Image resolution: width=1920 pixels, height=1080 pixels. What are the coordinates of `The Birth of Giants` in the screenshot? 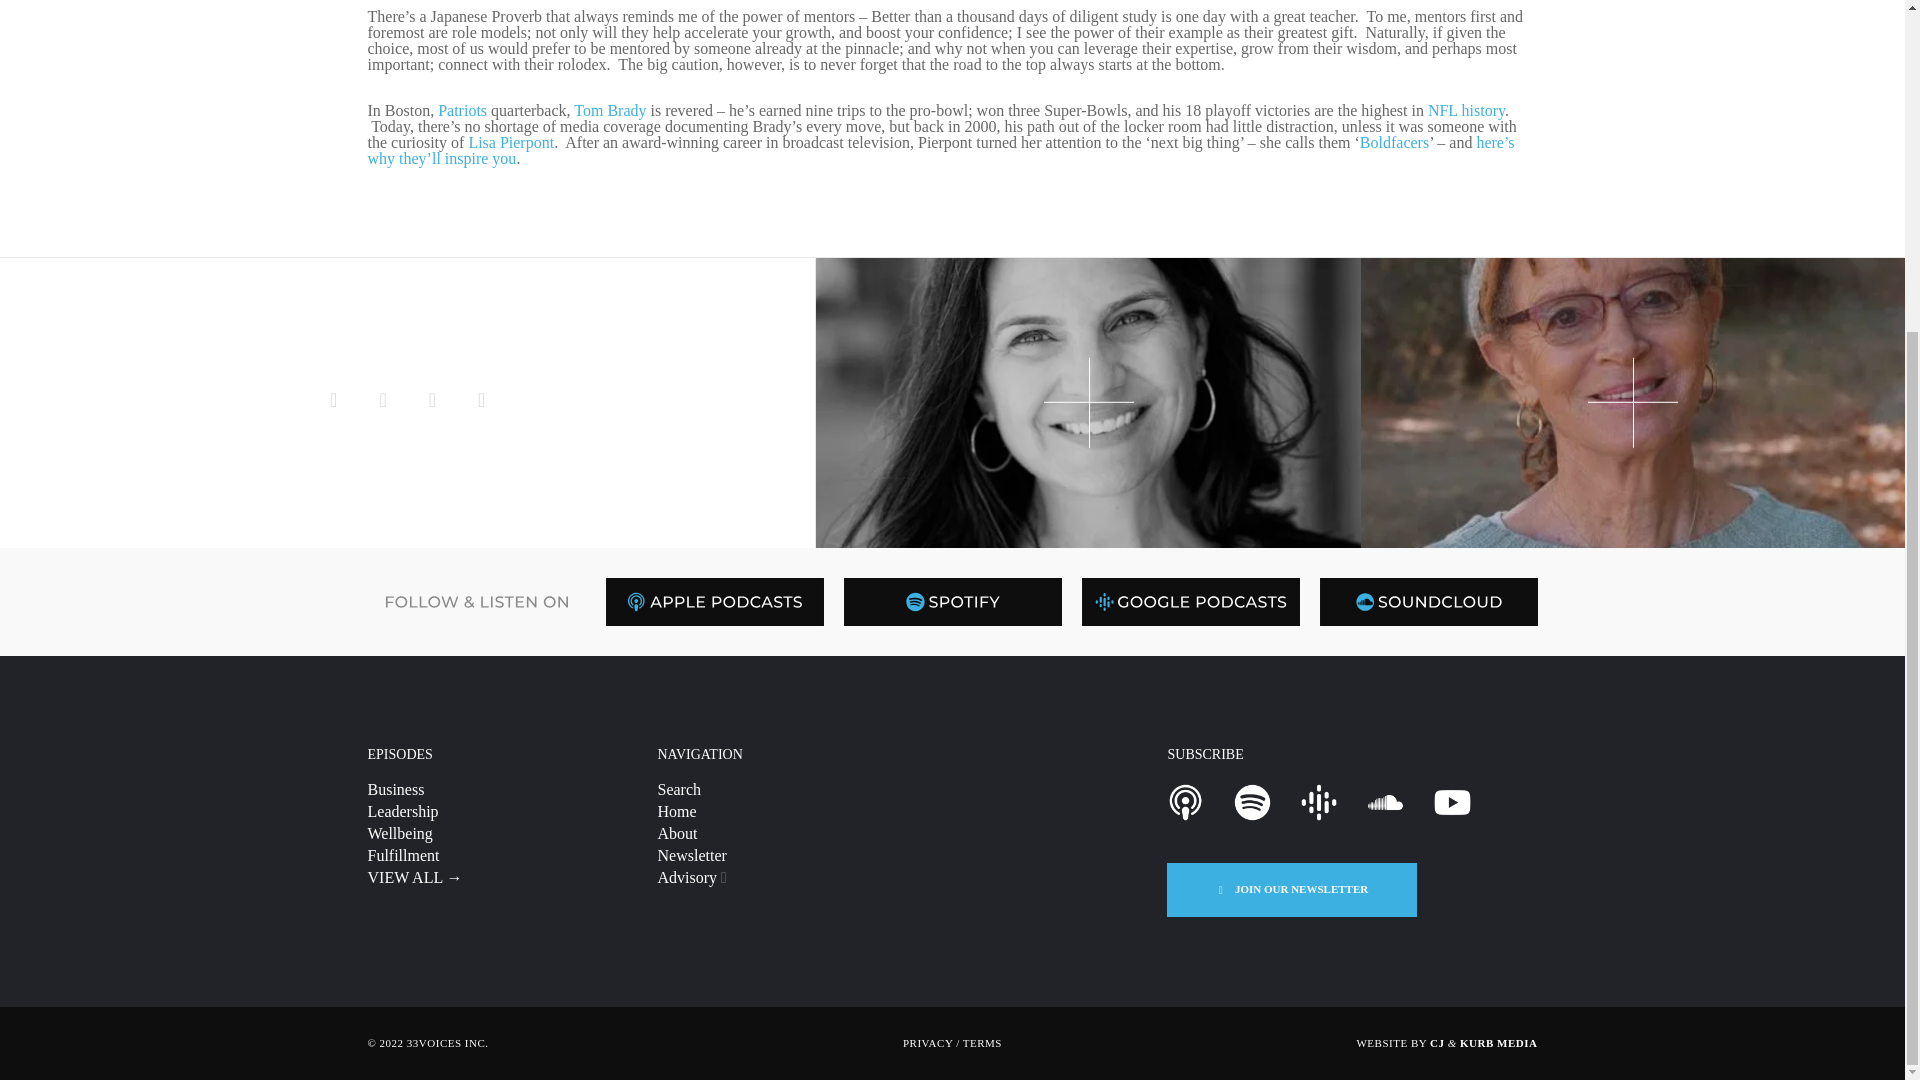 It's located at (480, 402).